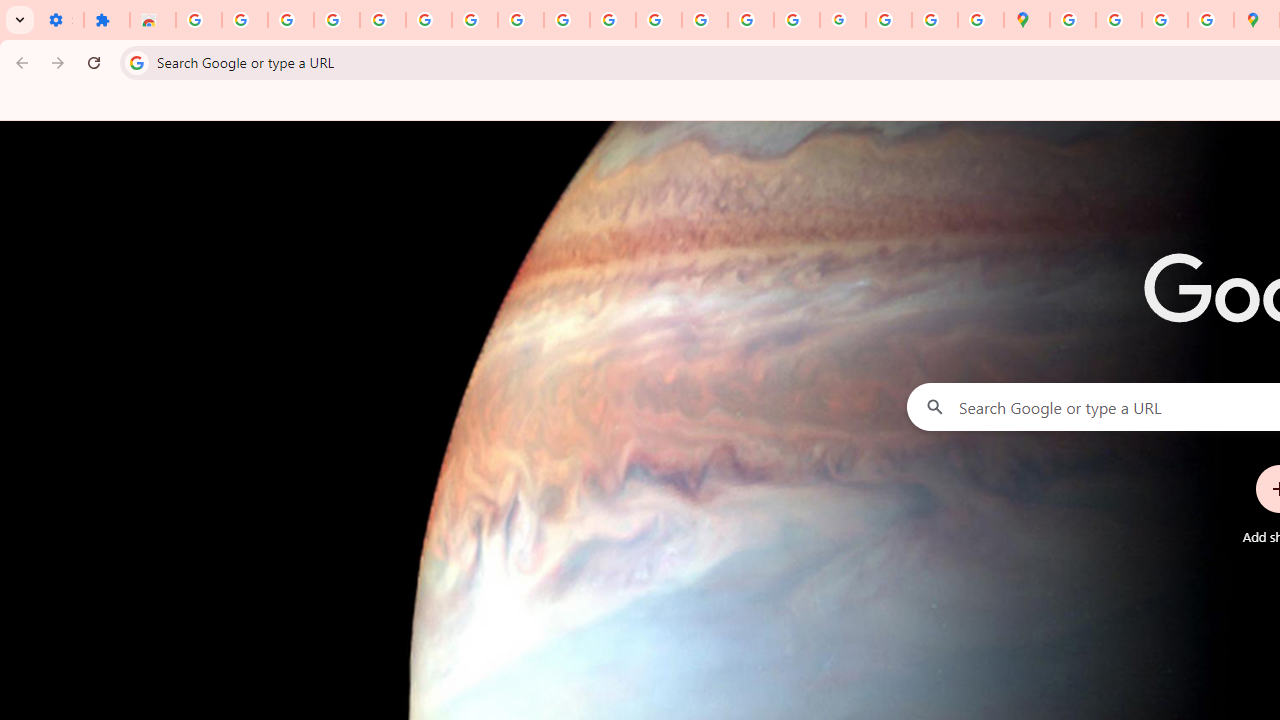  I want to click on Safety in Our Products - Google Safety Center, so click(1210, 20).